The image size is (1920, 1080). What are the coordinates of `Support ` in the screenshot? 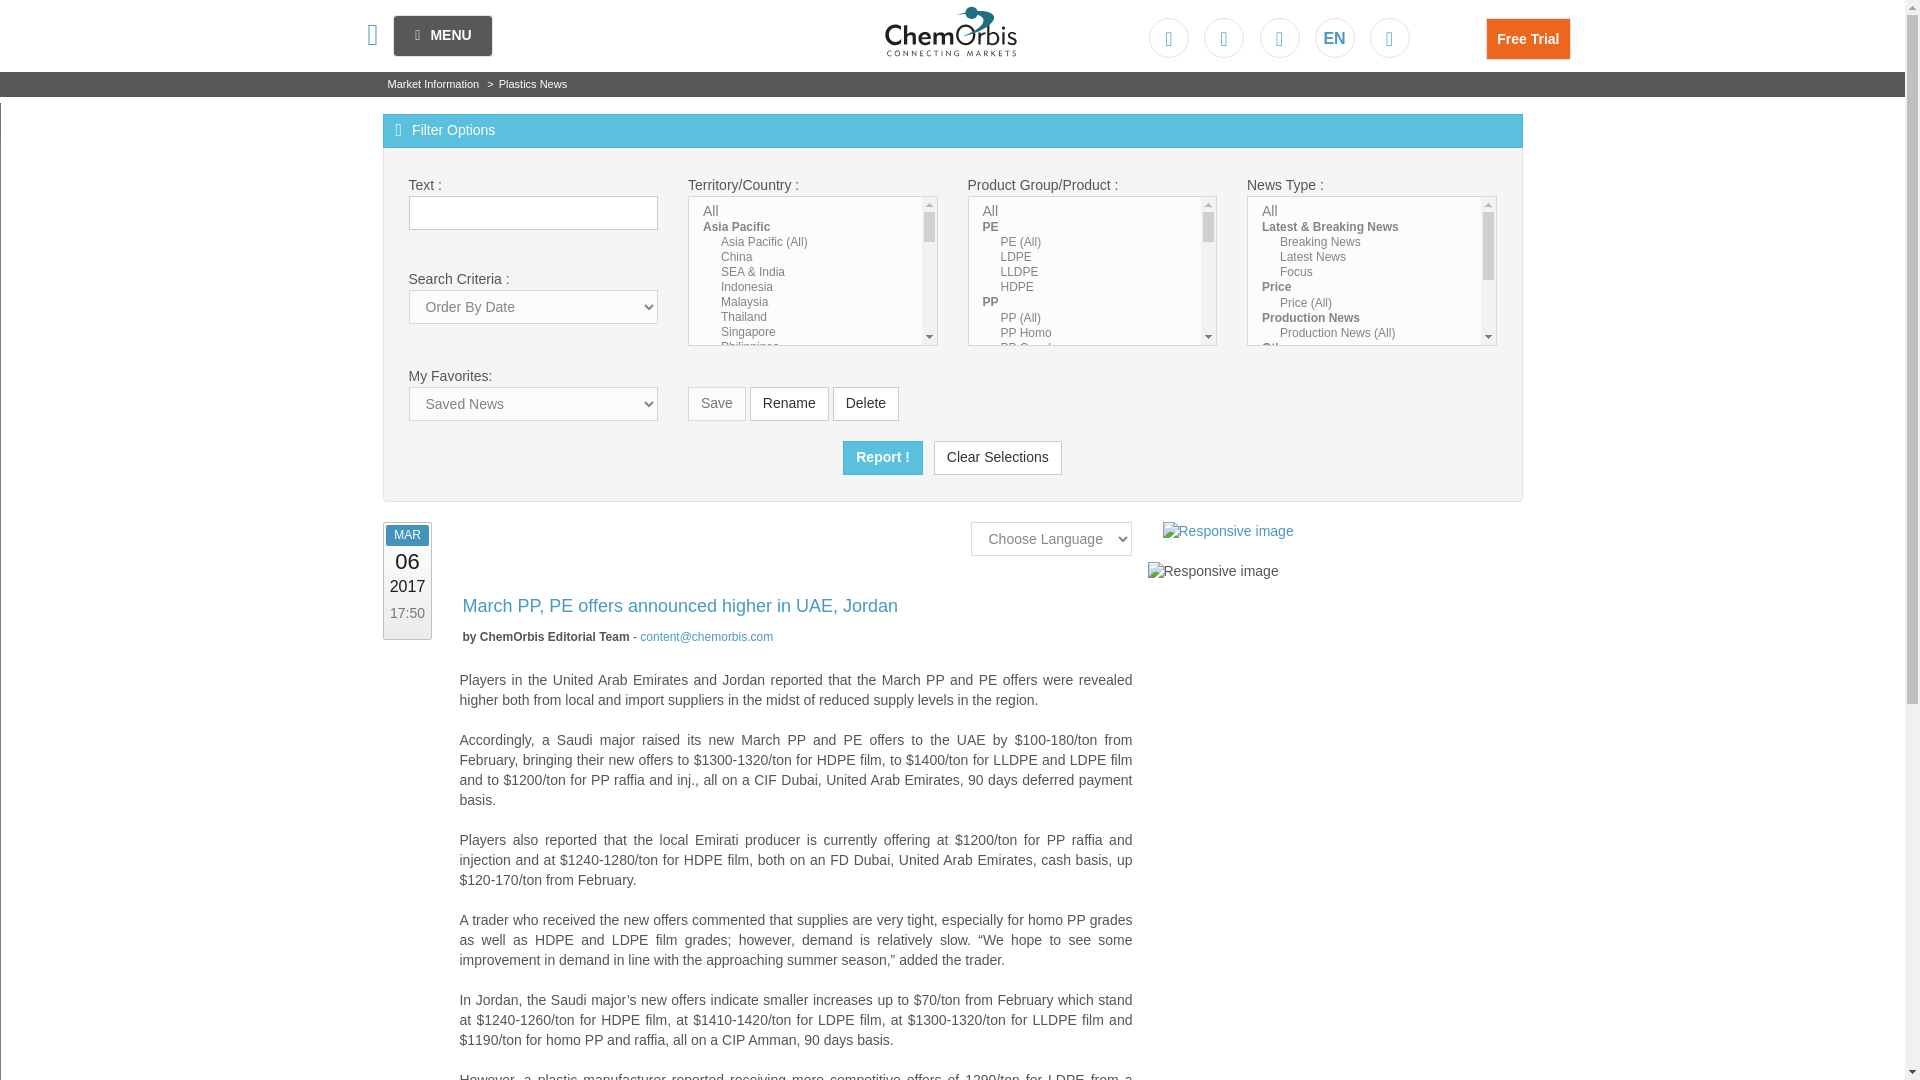 It's located at (1227, 38).